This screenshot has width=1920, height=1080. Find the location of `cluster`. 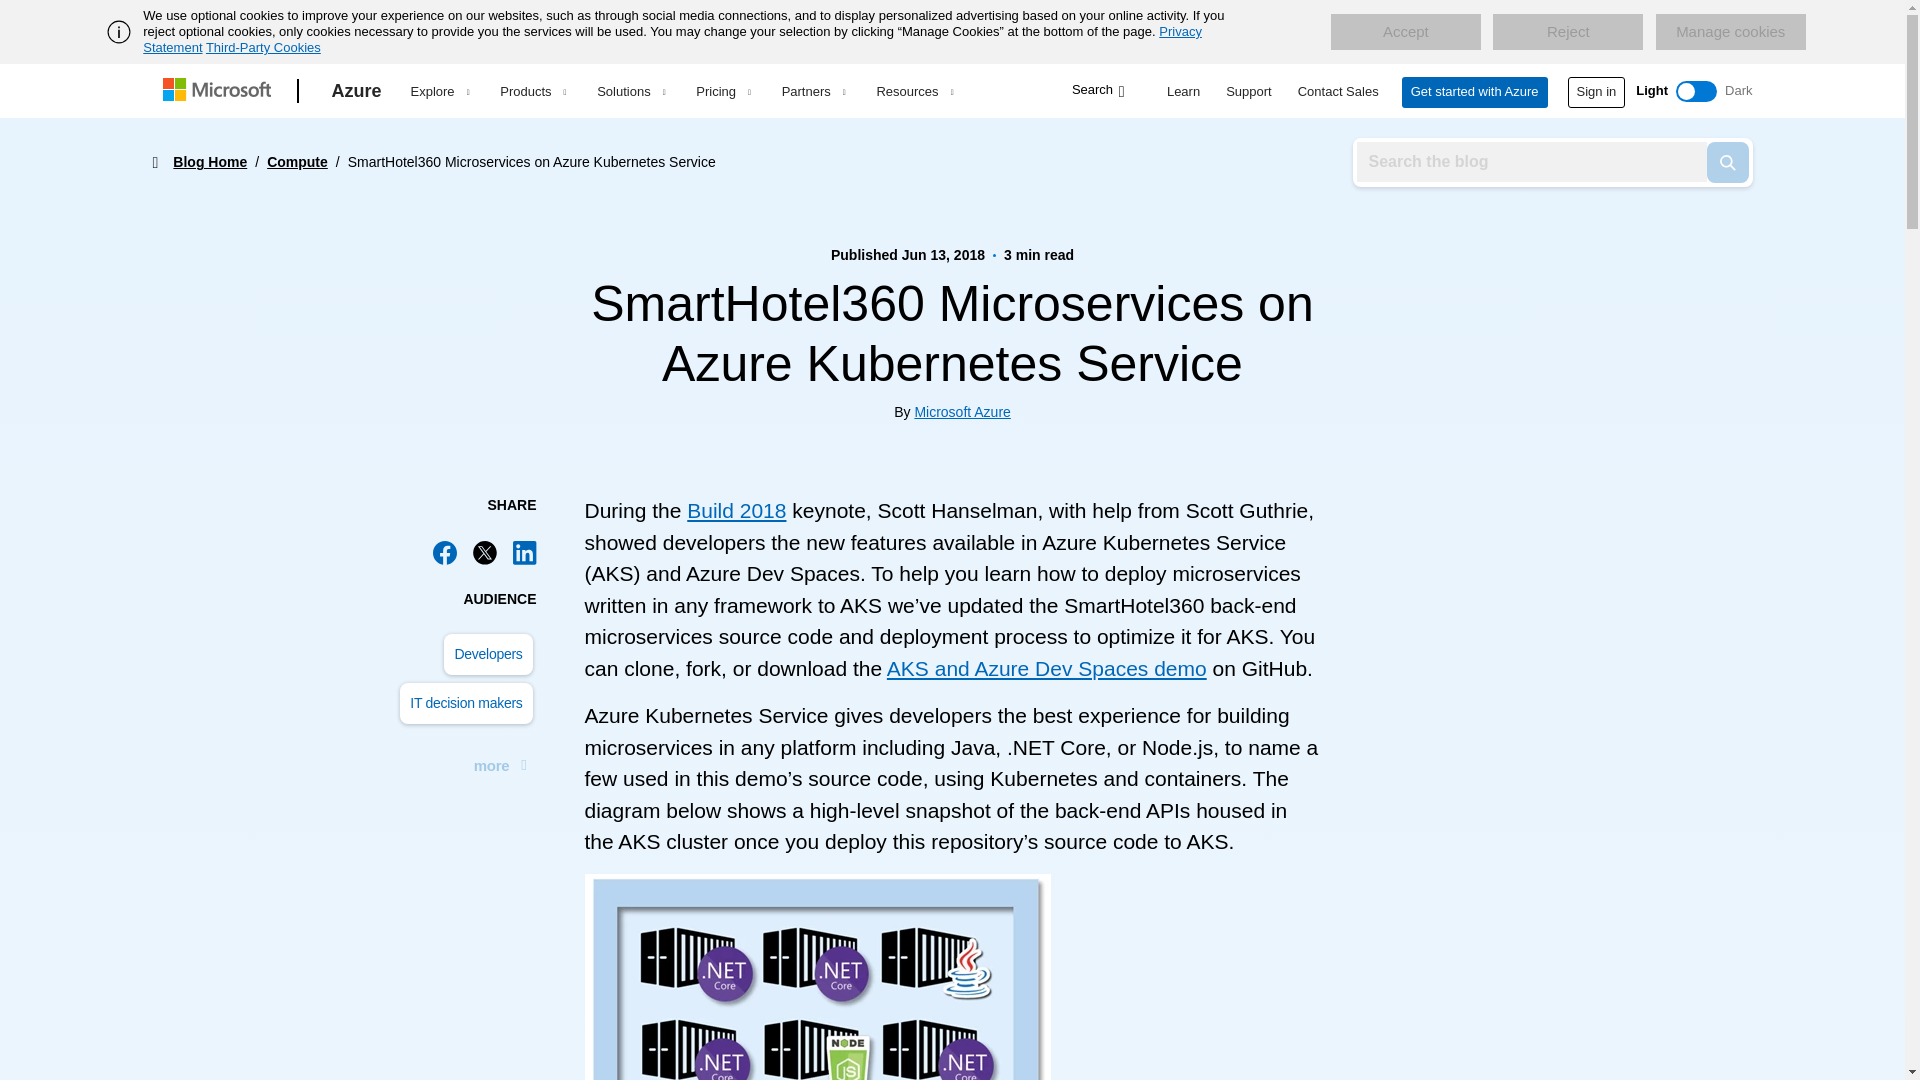

cluster is located at coordinates (816, 976).